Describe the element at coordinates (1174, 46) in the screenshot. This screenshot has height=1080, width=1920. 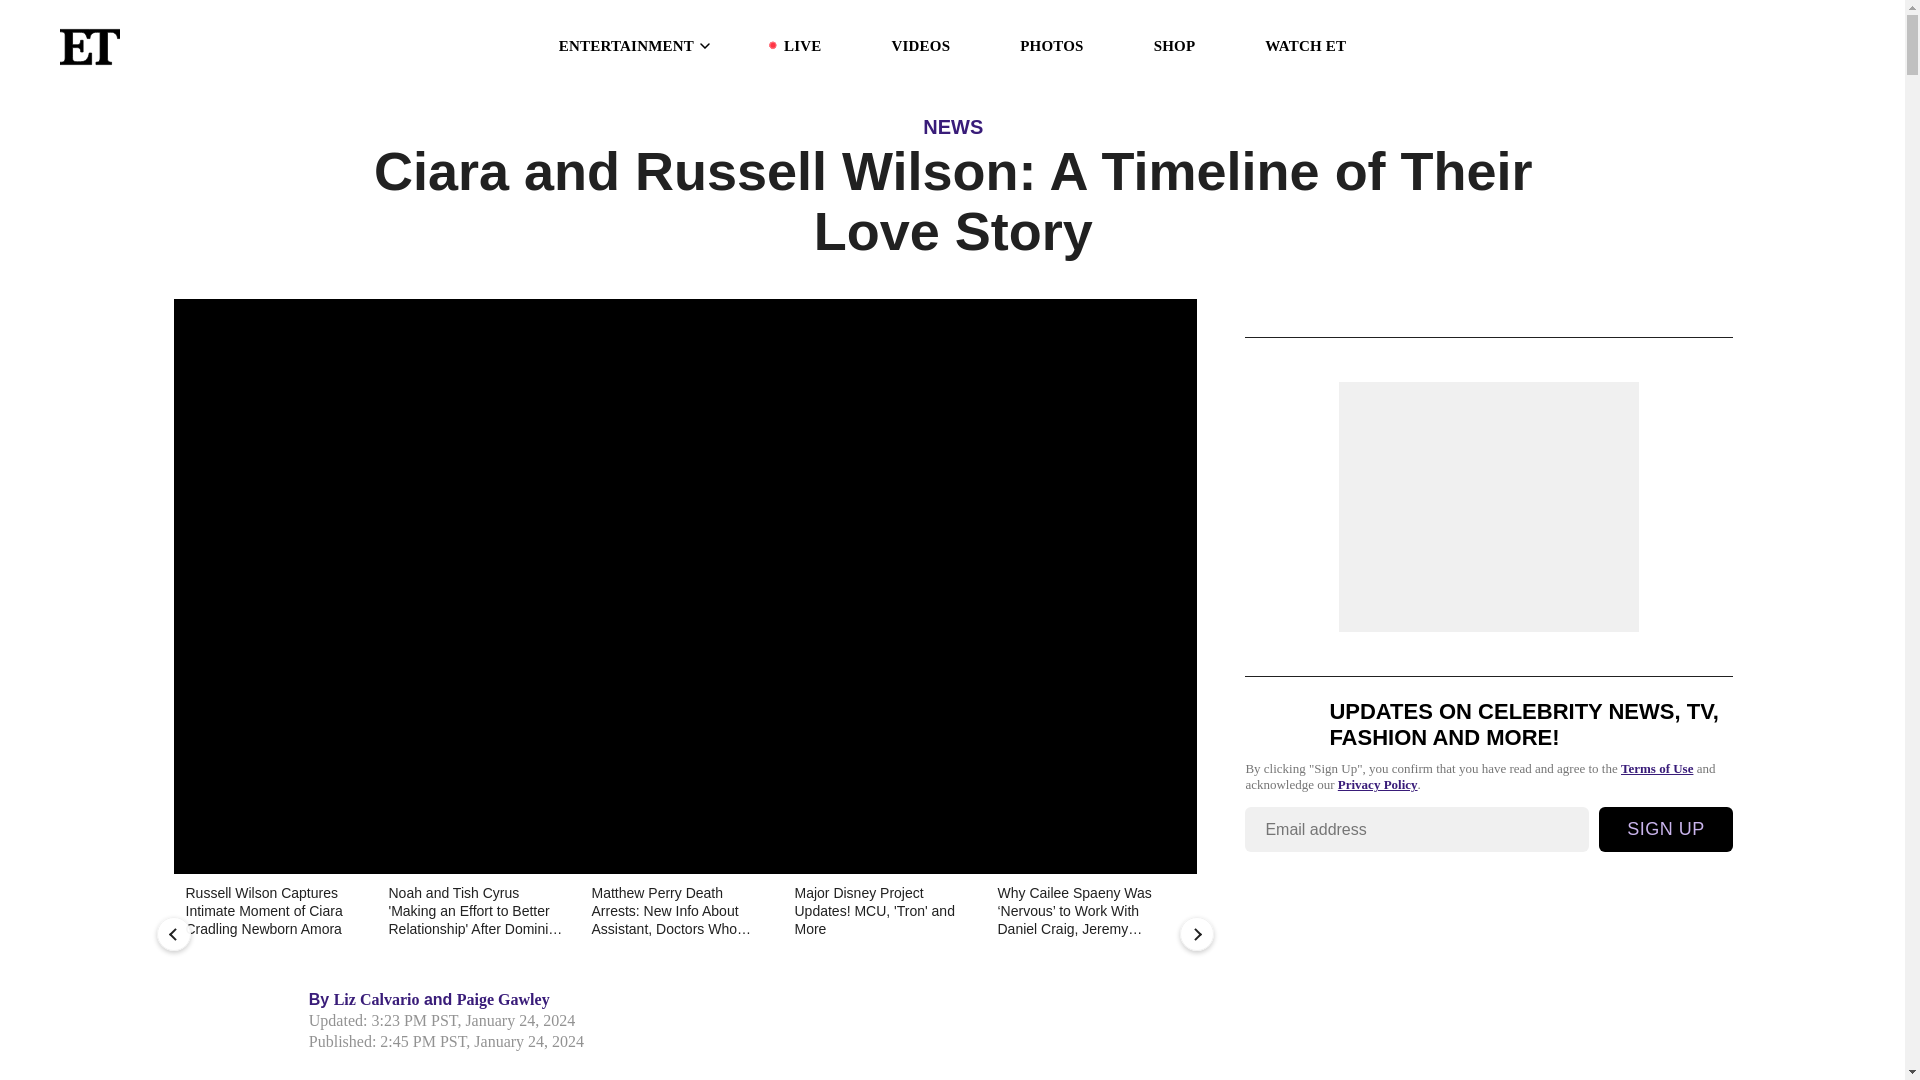
I see `SHOP` at that location.